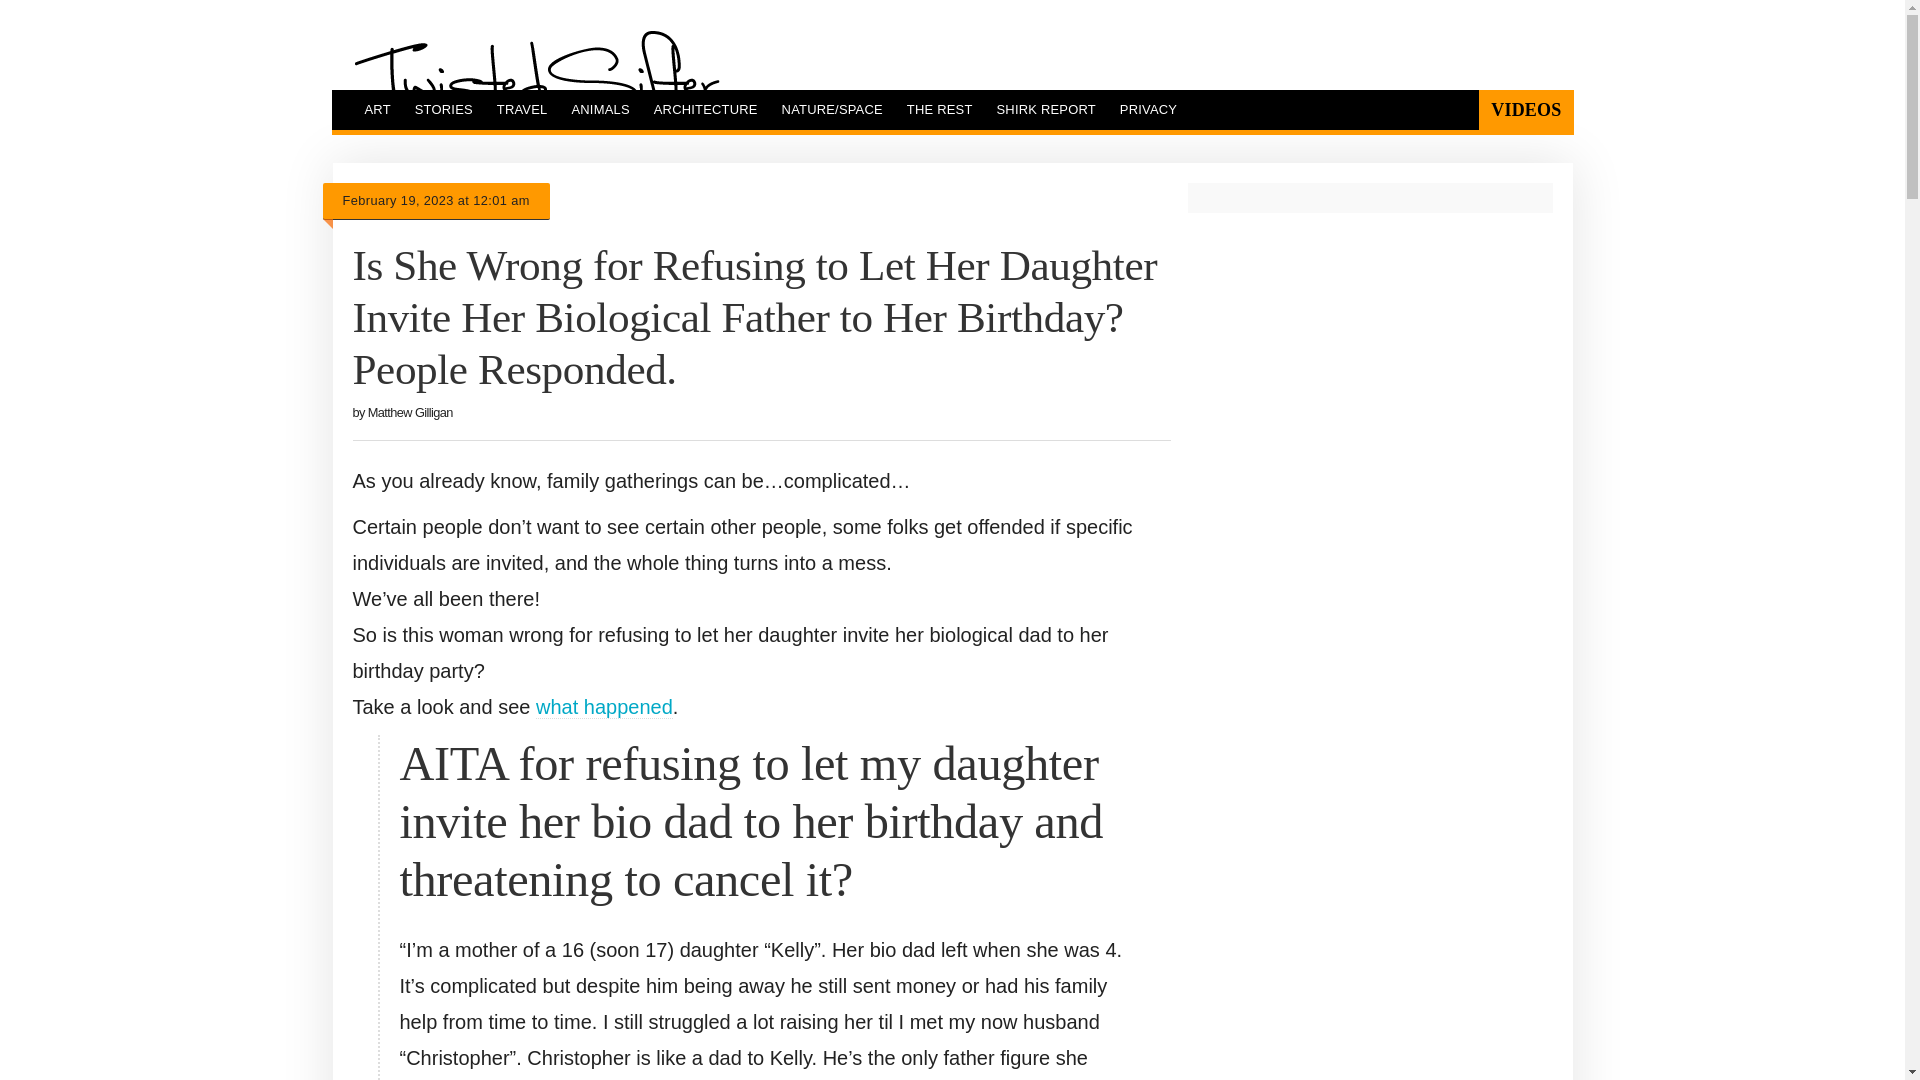  I want to click on STORIES, so click(444, 109).